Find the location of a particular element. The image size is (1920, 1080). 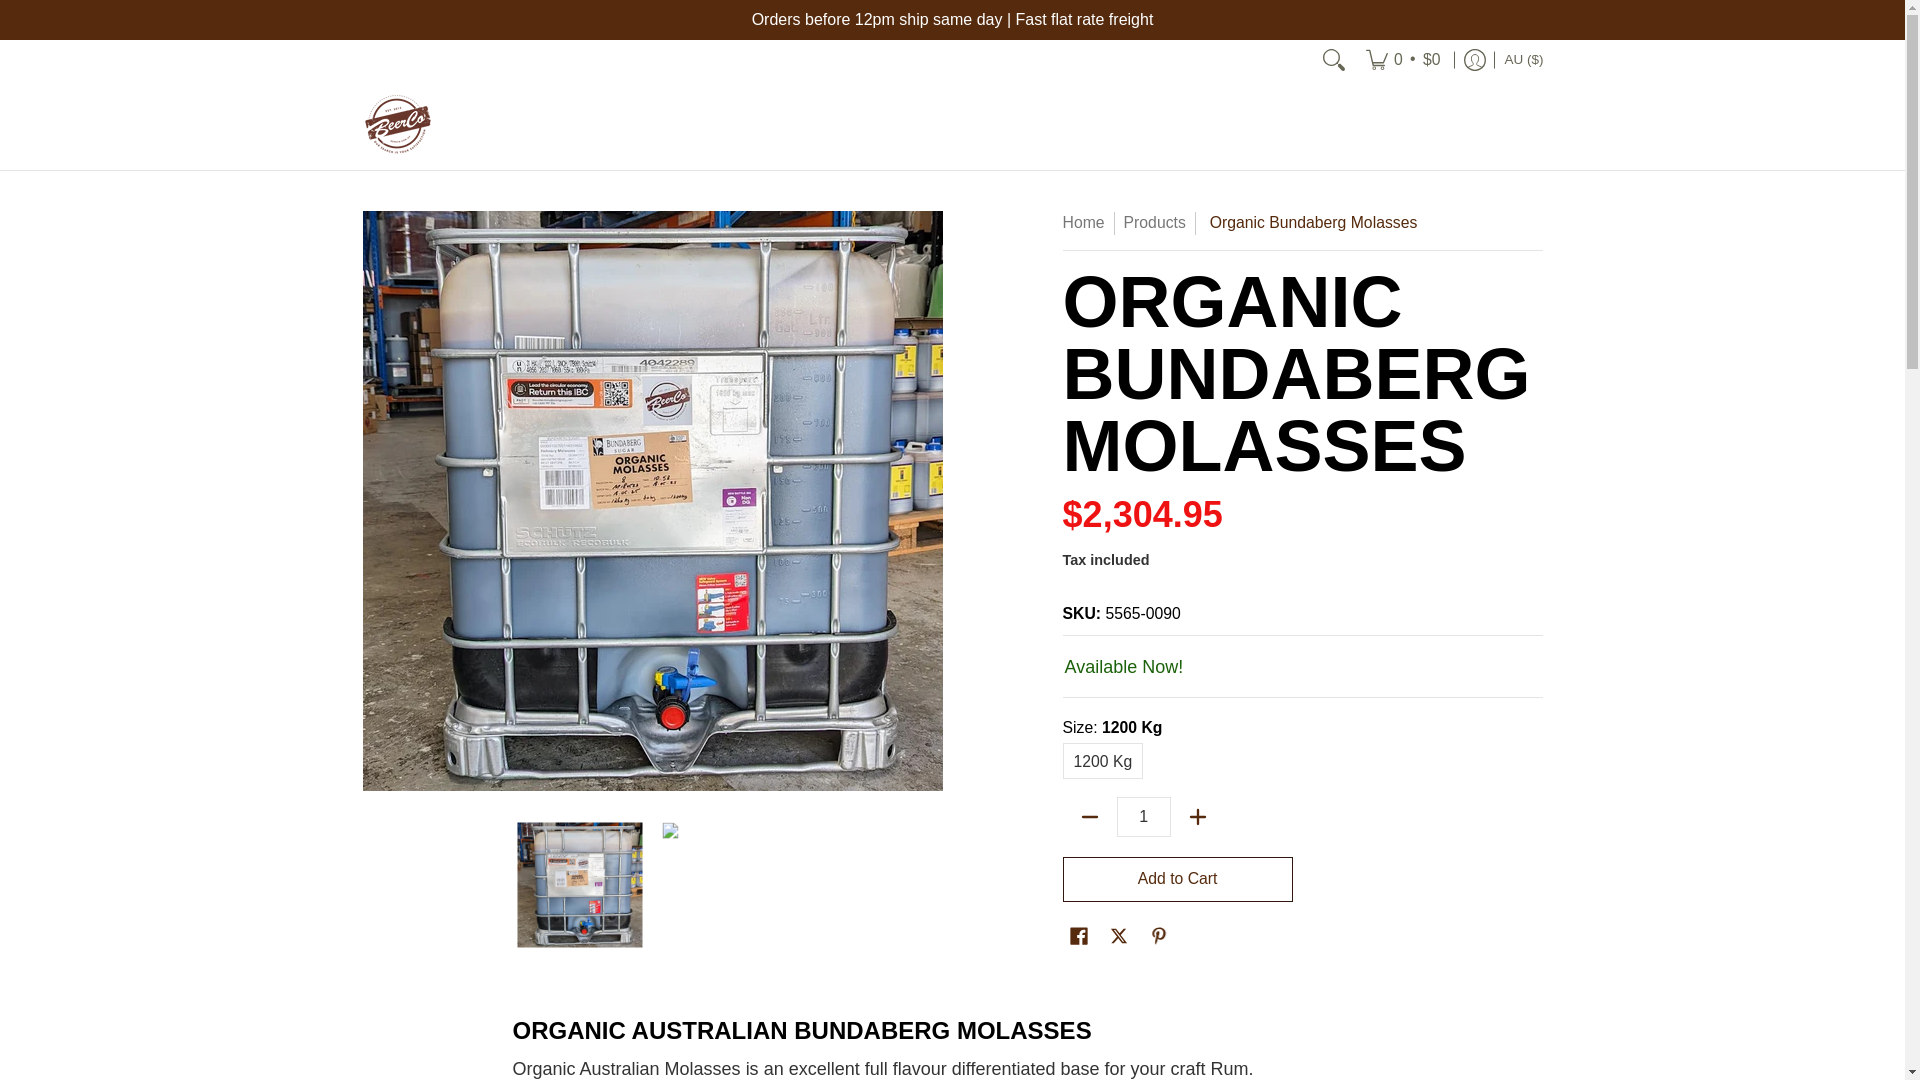

Log in is located at coordinates (1475, 59).